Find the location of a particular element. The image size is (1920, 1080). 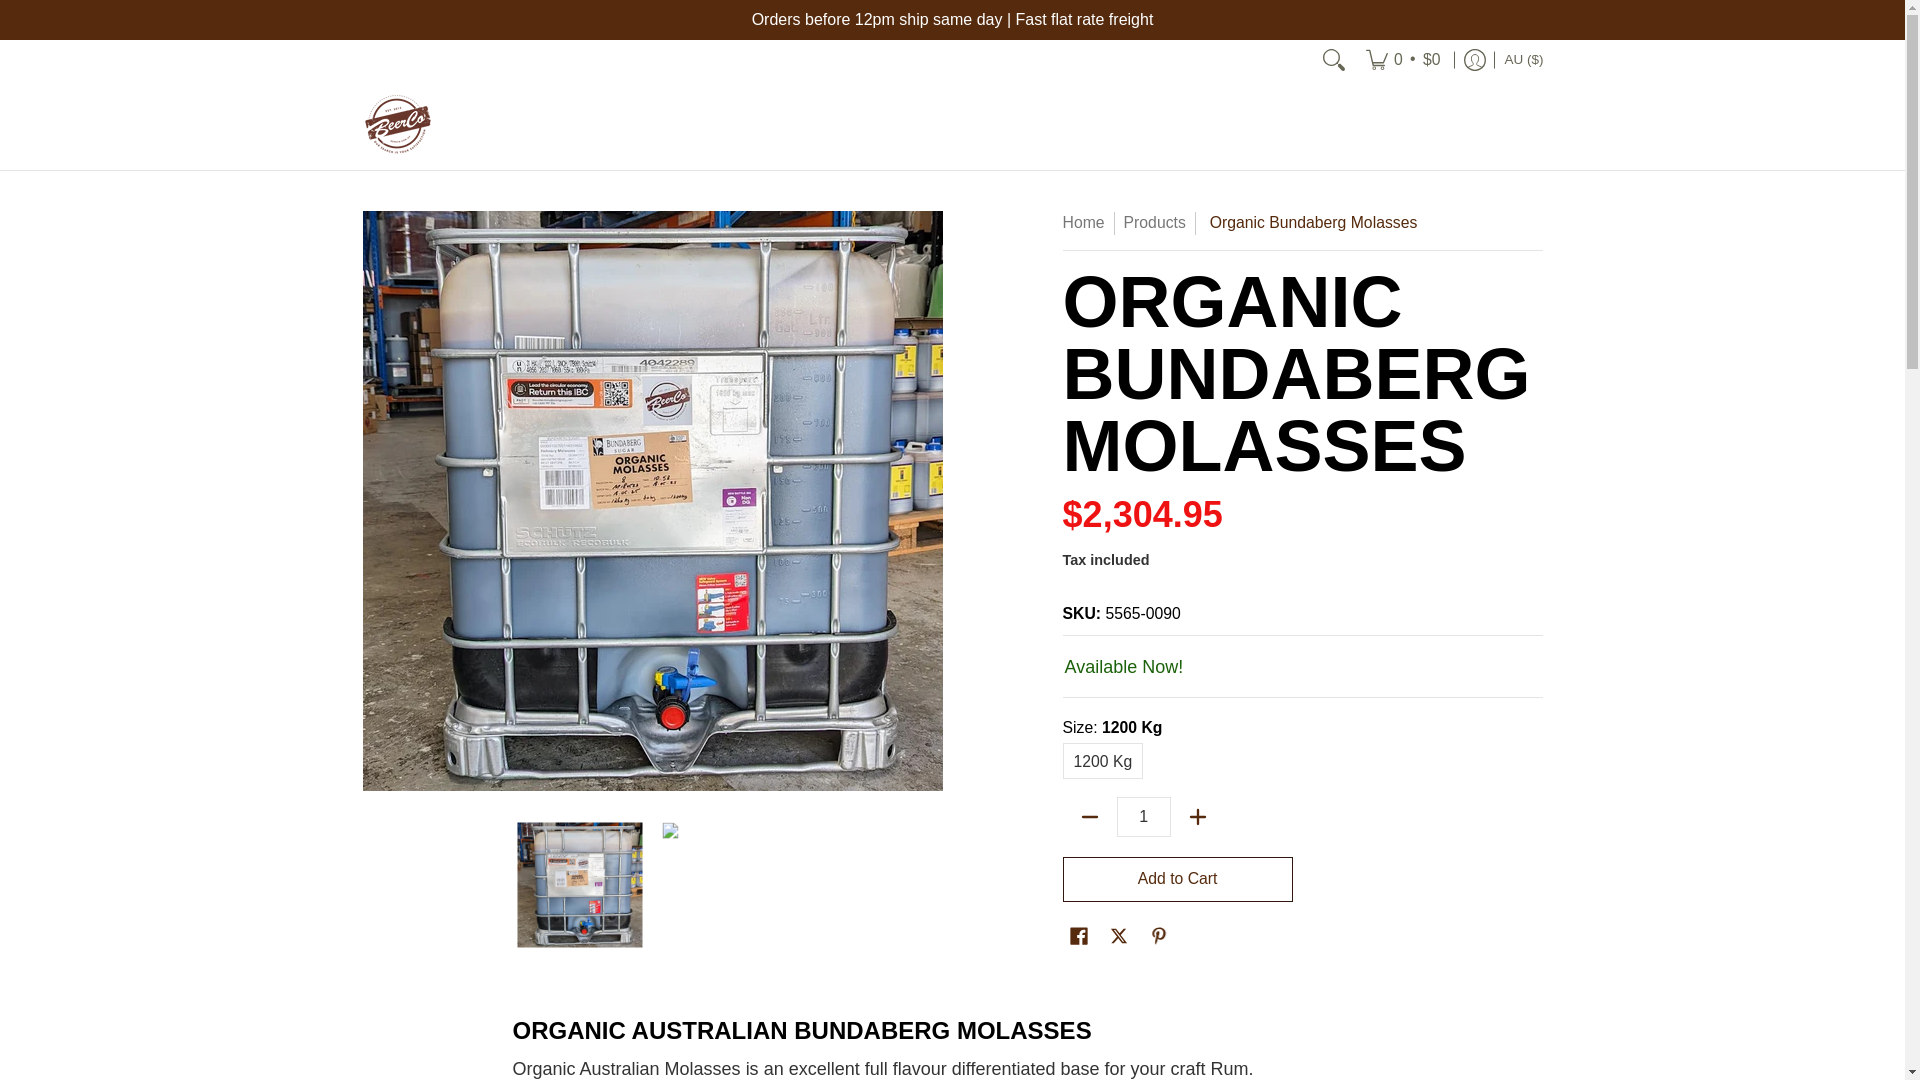

Log in is located at coordinates (1475, 59).